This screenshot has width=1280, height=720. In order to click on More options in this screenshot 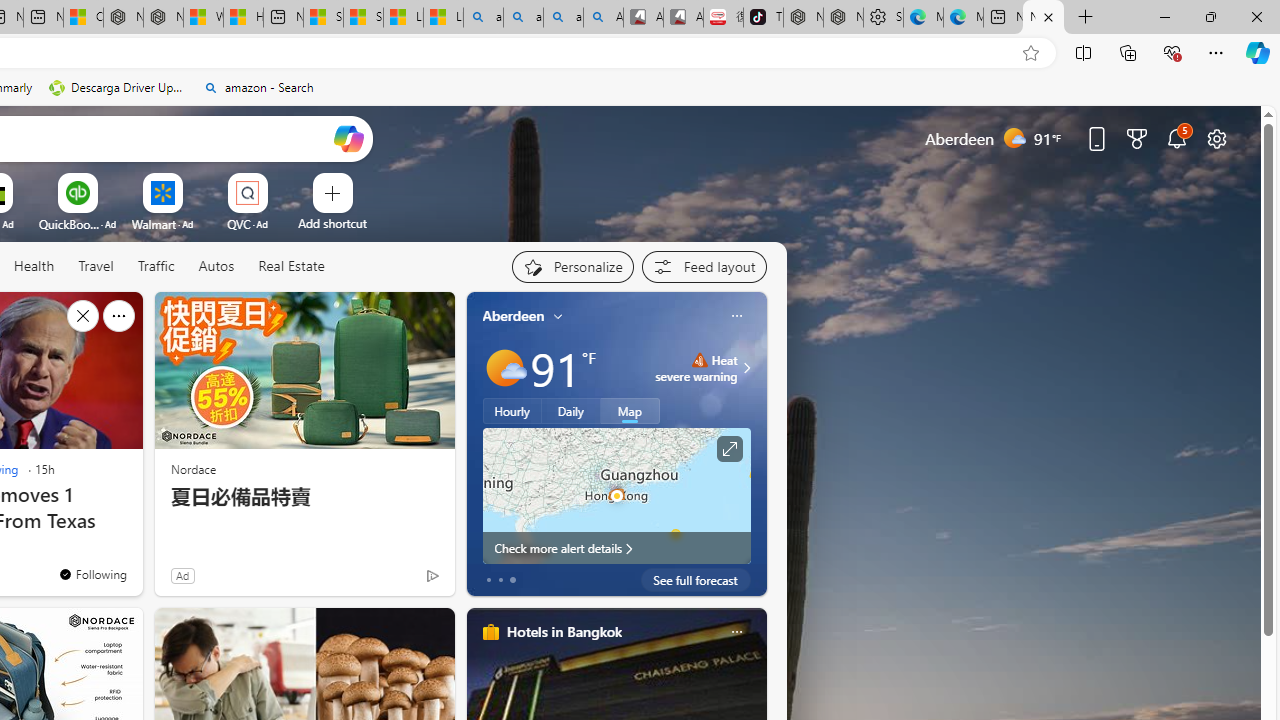, I will do `click(736, 631)`.